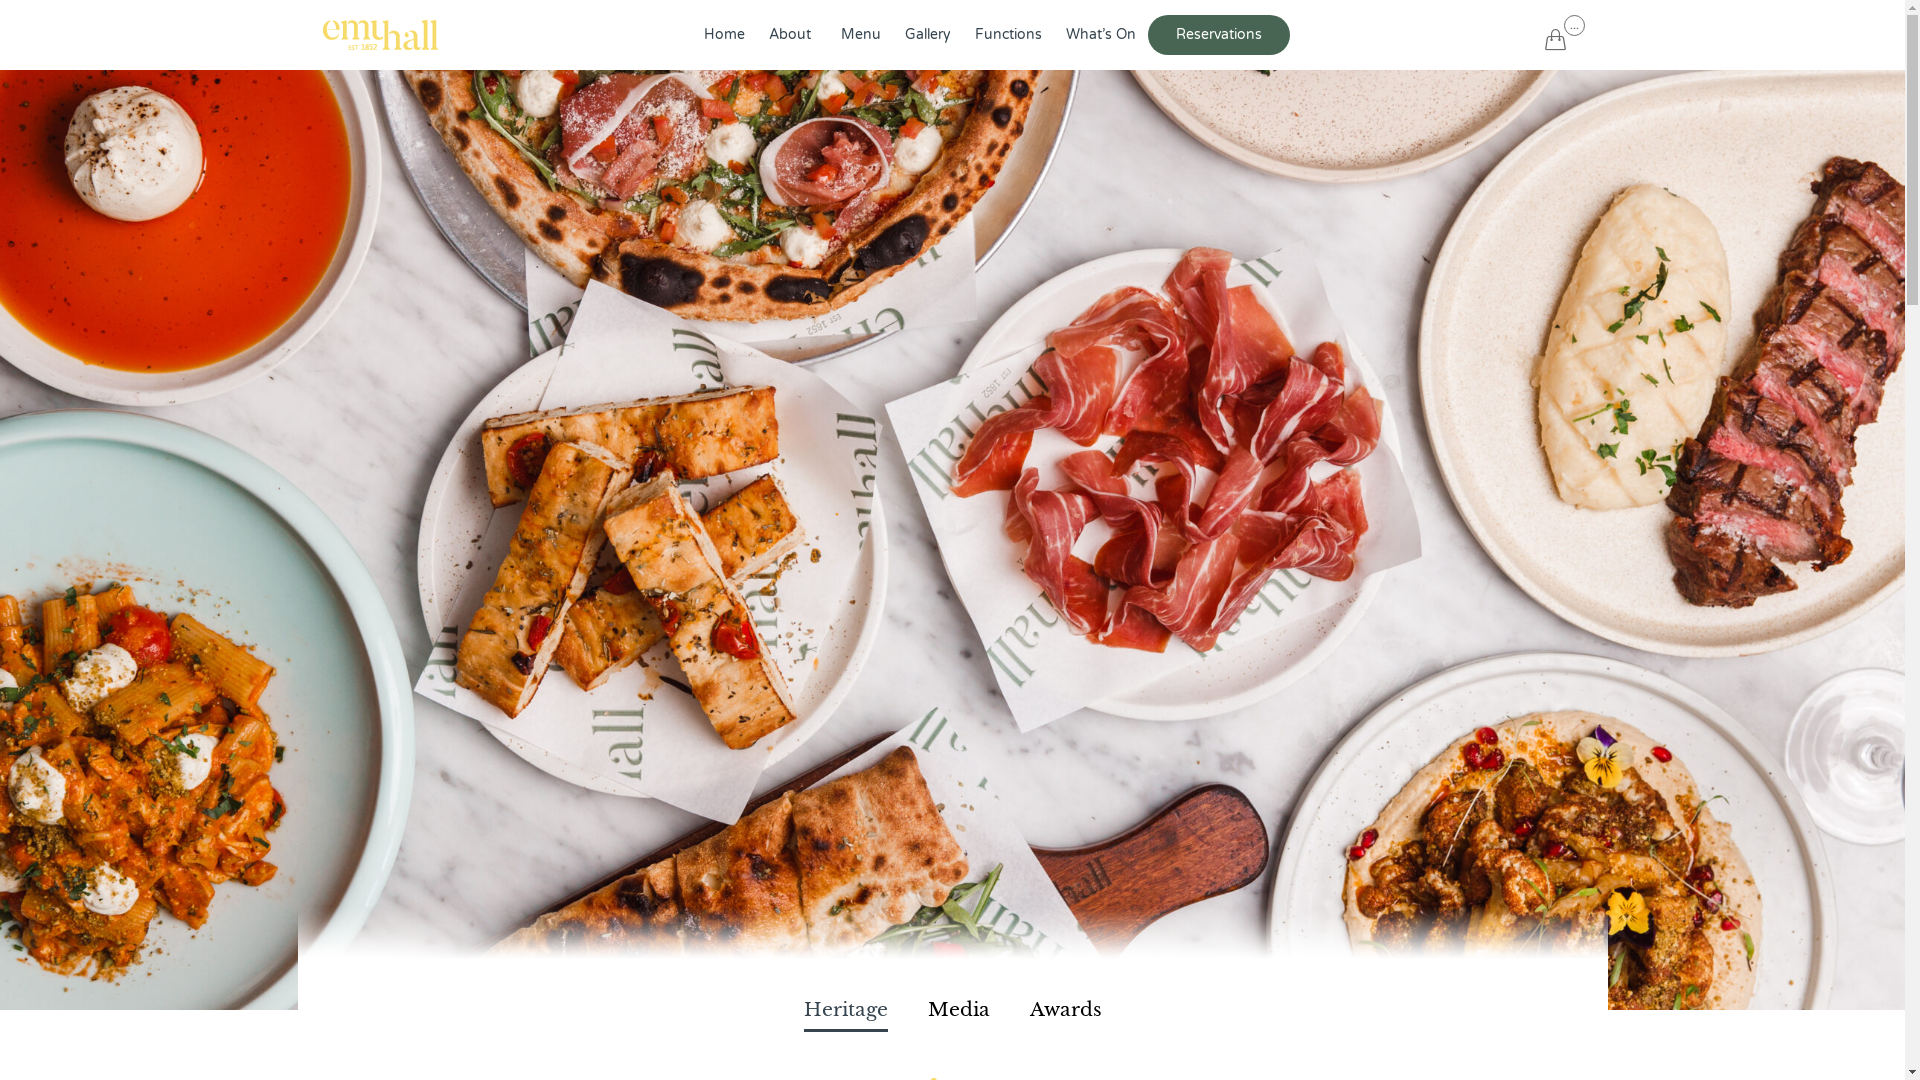 The height and width of the screenshot is (1080, 1920). Describe the element at coordinates (861, 35) in the screenshot. I see `Menu` at that location.